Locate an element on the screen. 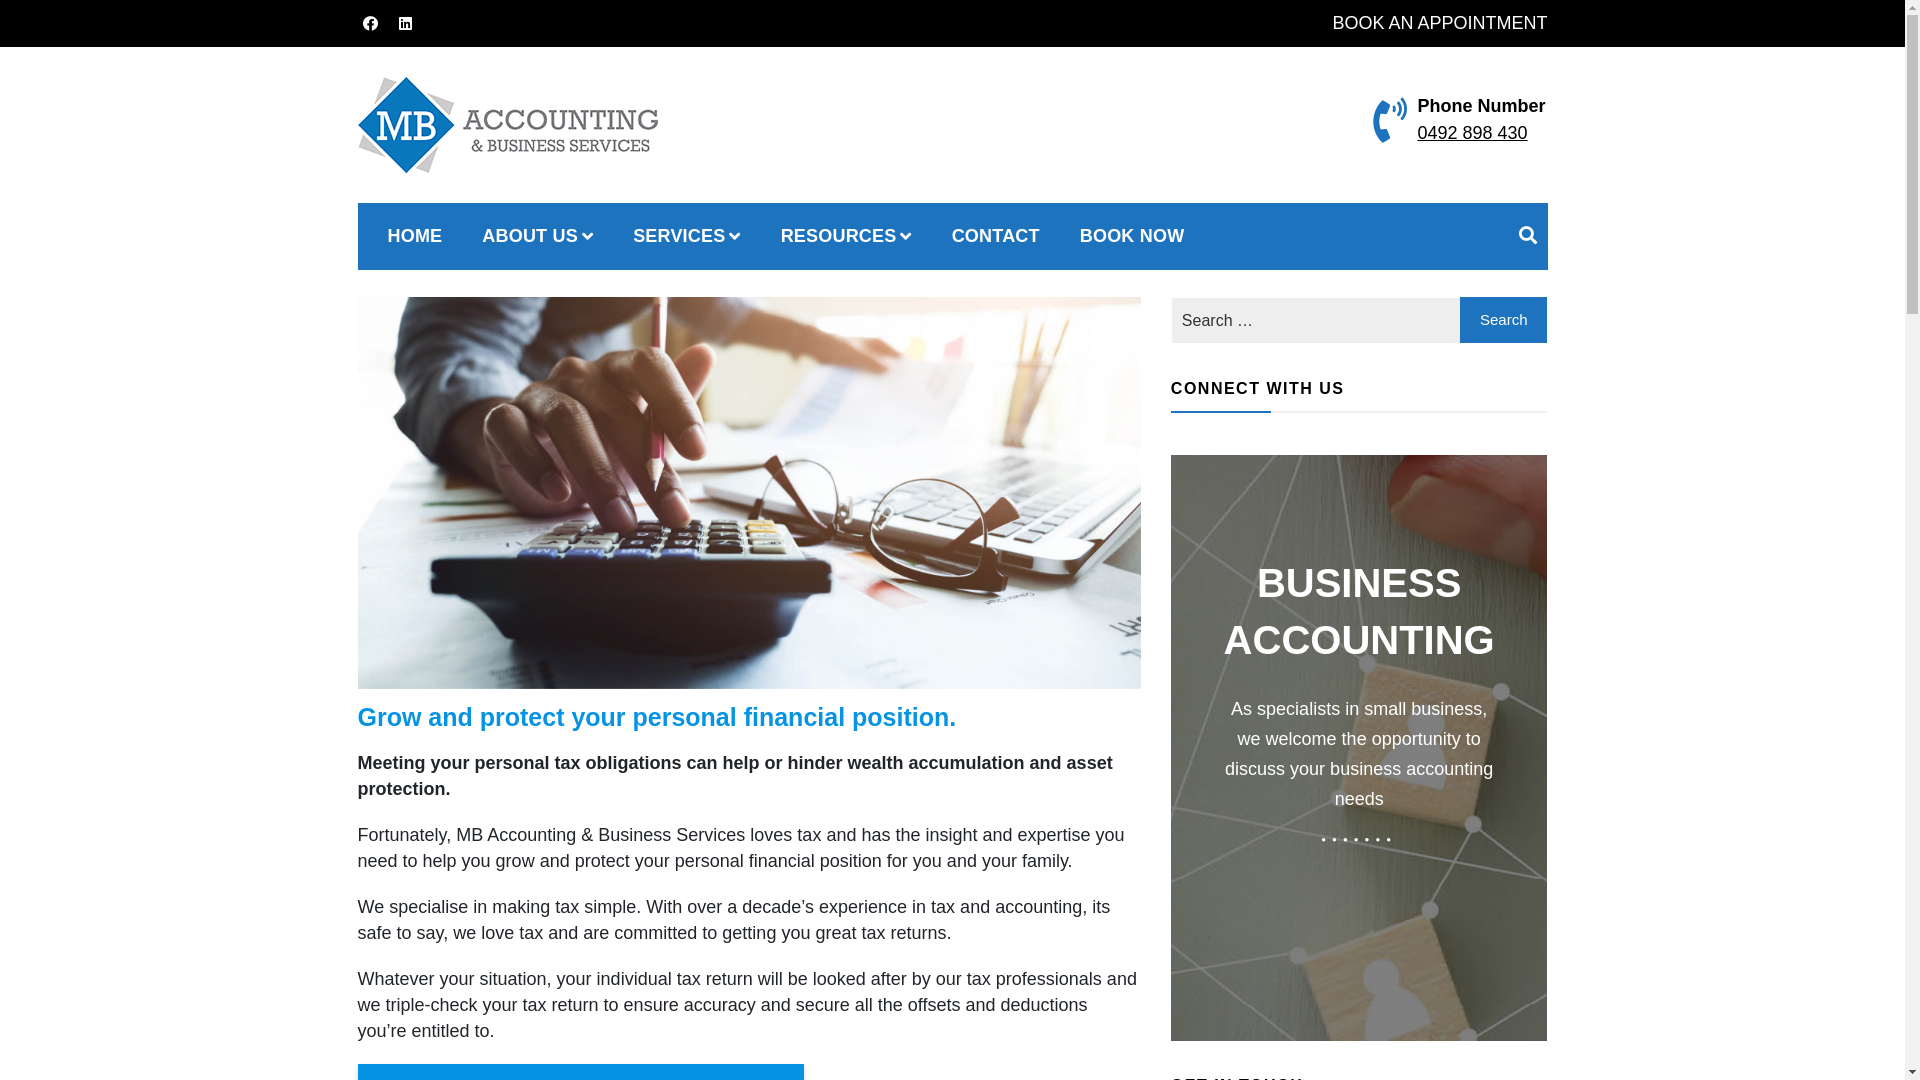 The width and height of the screenshot is (1920, 1080). BOOK NOW is located at coordinates (1132, 236).